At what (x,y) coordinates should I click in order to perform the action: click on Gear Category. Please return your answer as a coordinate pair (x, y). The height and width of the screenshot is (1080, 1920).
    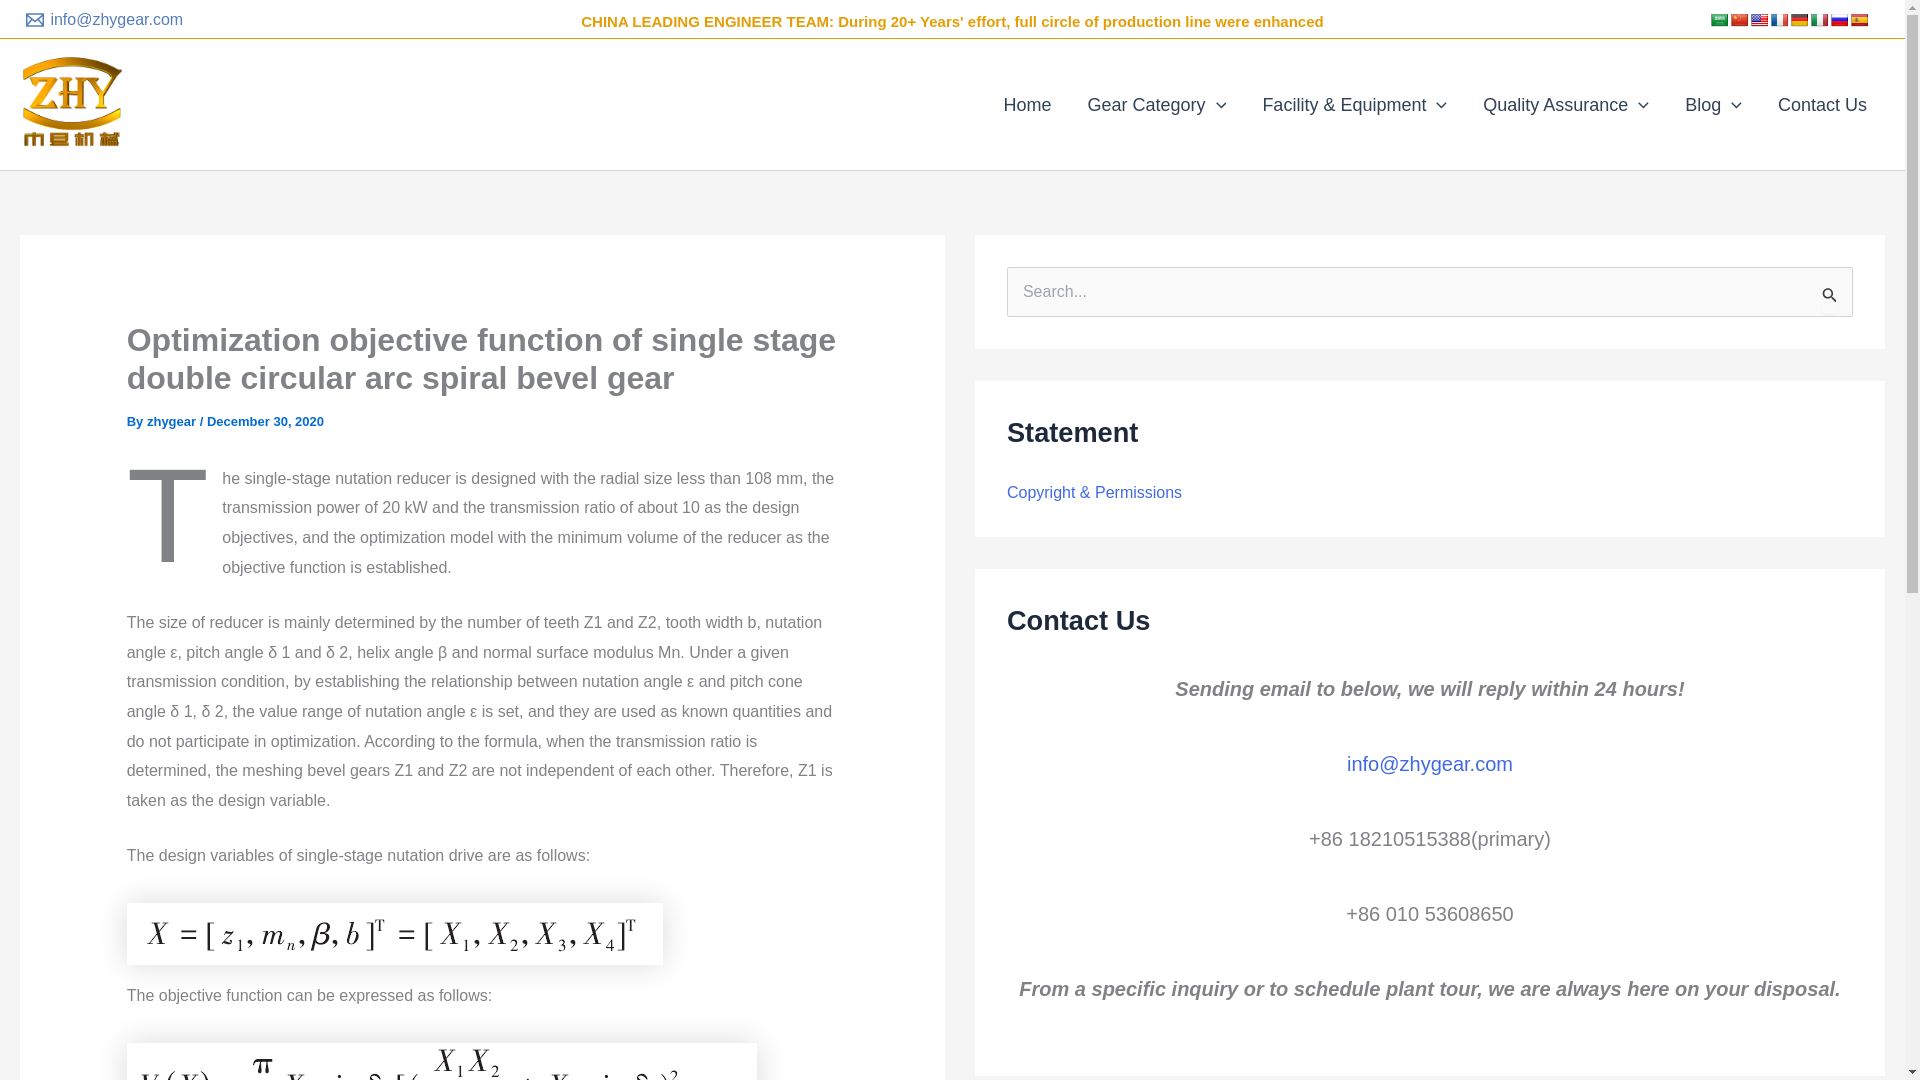
    Looking at the image, I should click on (1156, 104).